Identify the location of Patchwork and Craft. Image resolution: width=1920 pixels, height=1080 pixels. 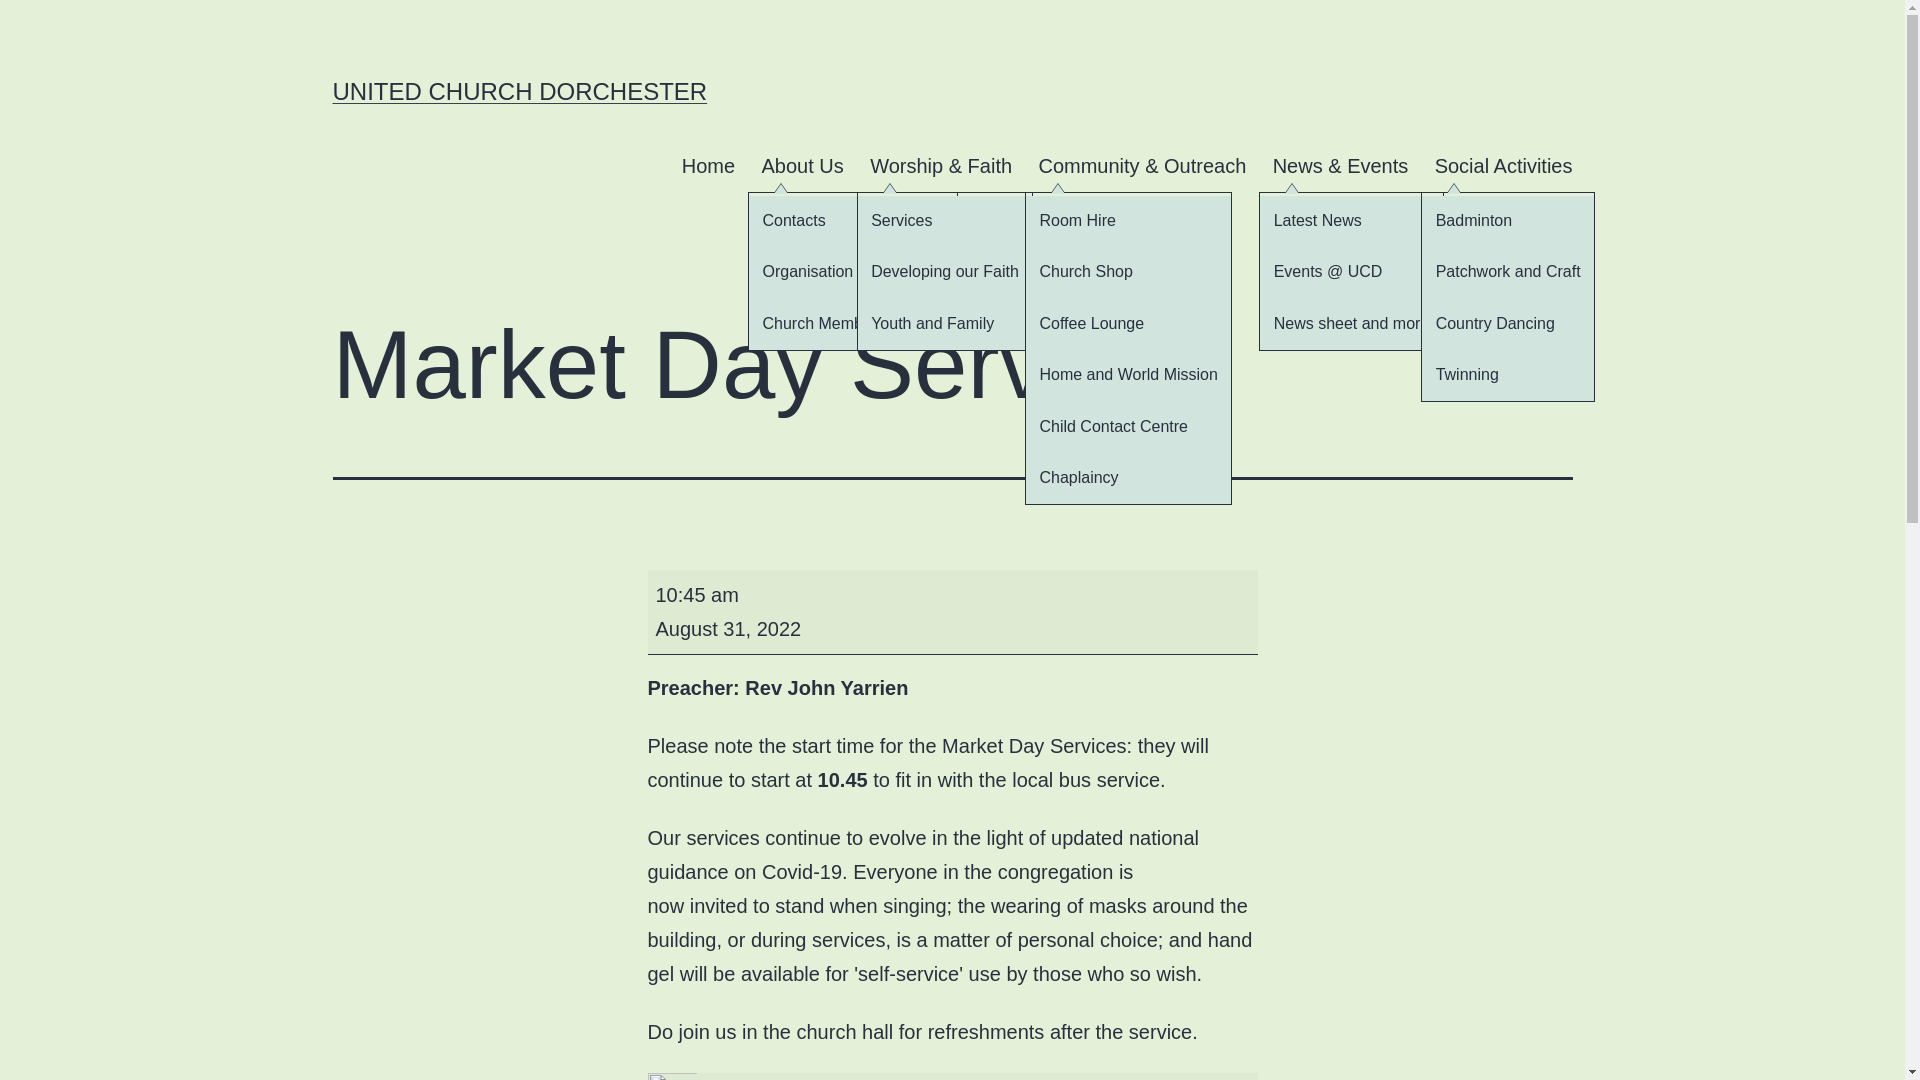
(1508, 272).